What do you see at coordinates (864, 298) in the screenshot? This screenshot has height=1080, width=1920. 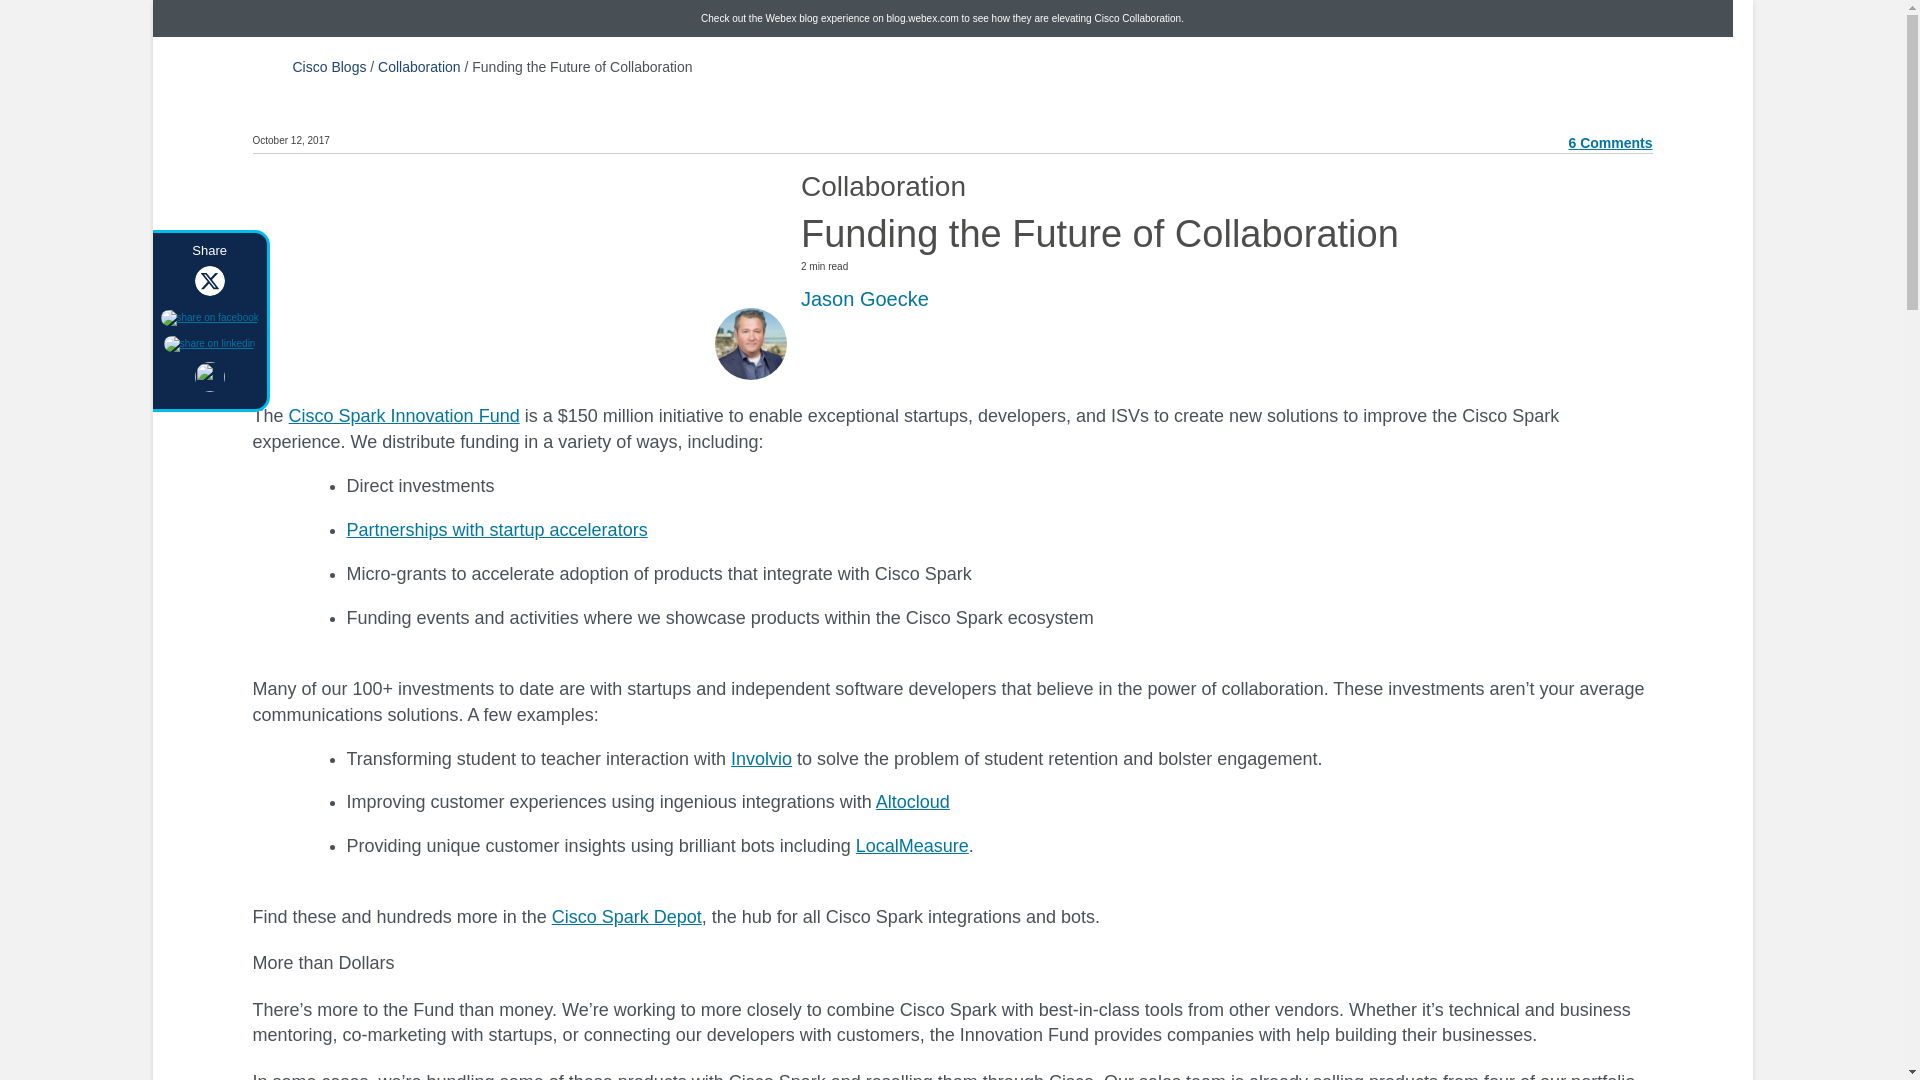 I see `Posts by Jason Goecke` at bounding box center [864, 298].